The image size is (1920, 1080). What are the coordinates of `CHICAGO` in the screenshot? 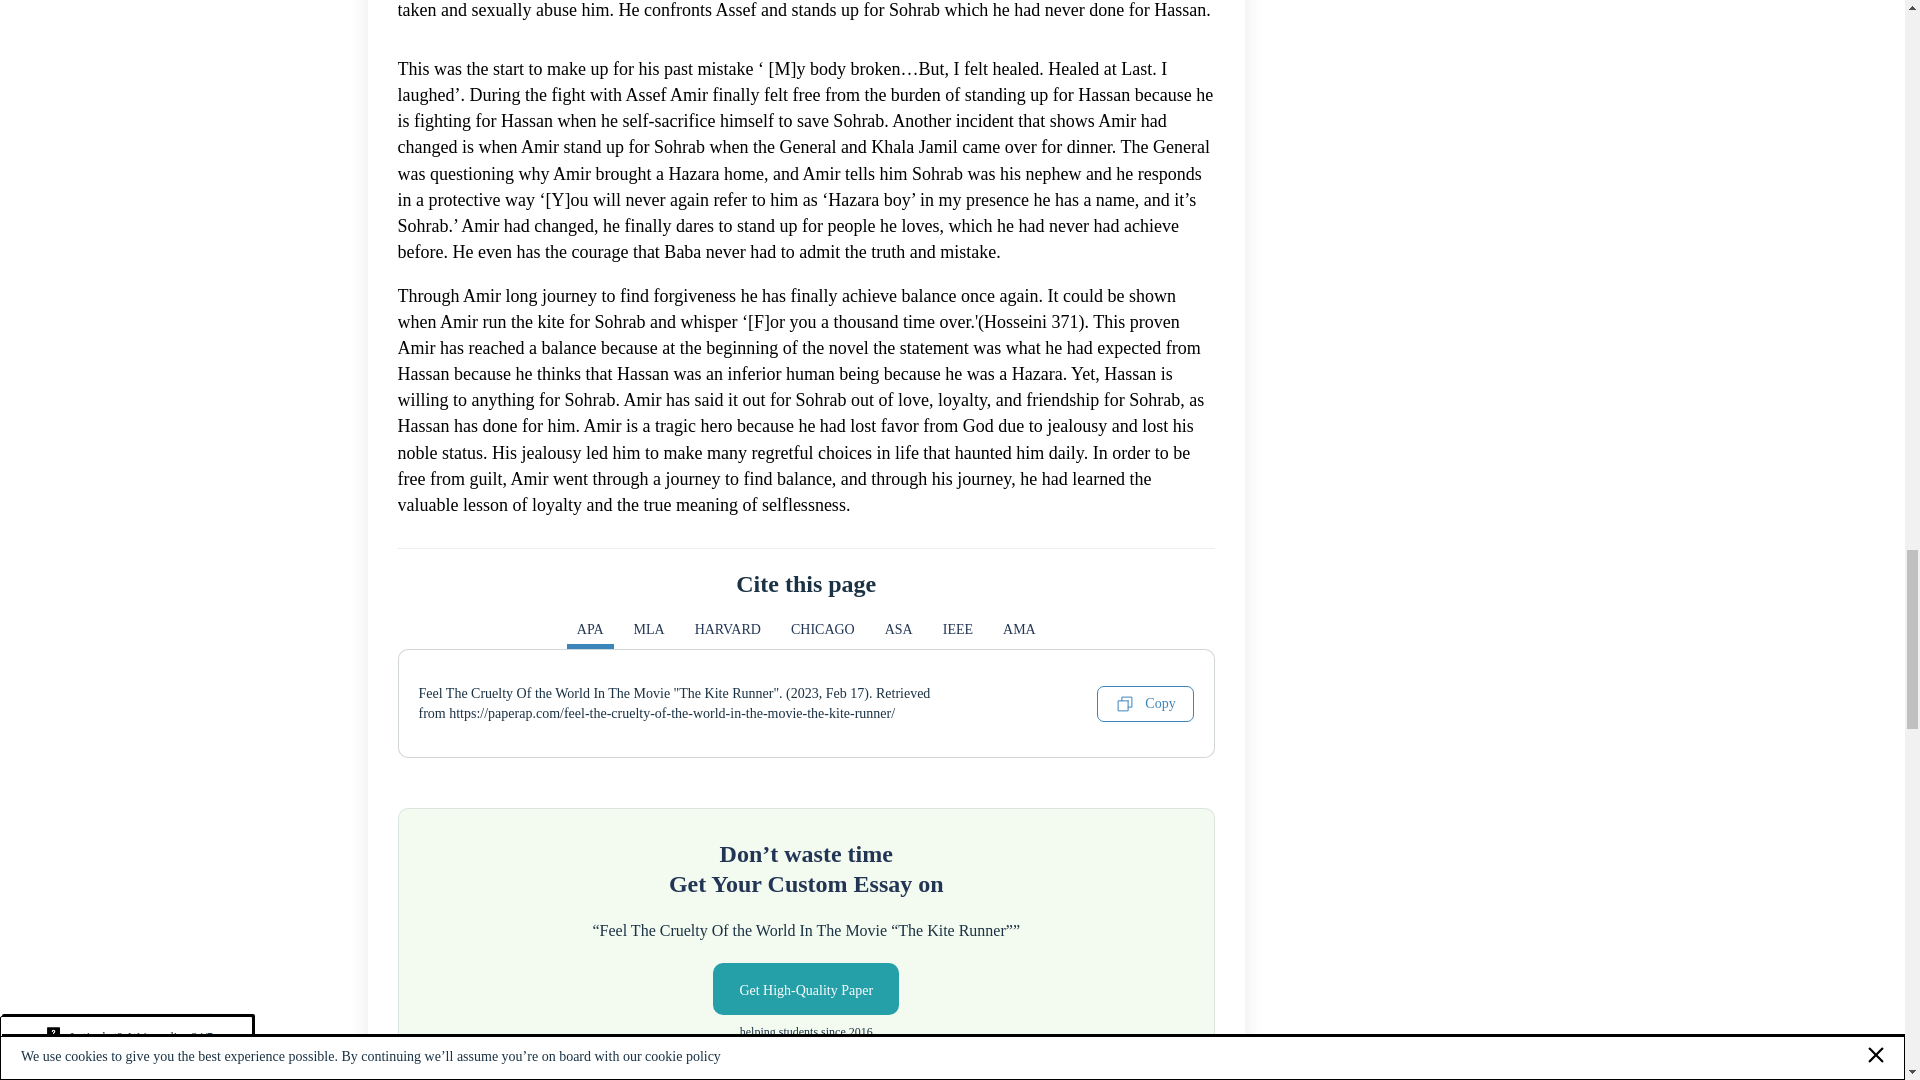 It's located at (823, 634).